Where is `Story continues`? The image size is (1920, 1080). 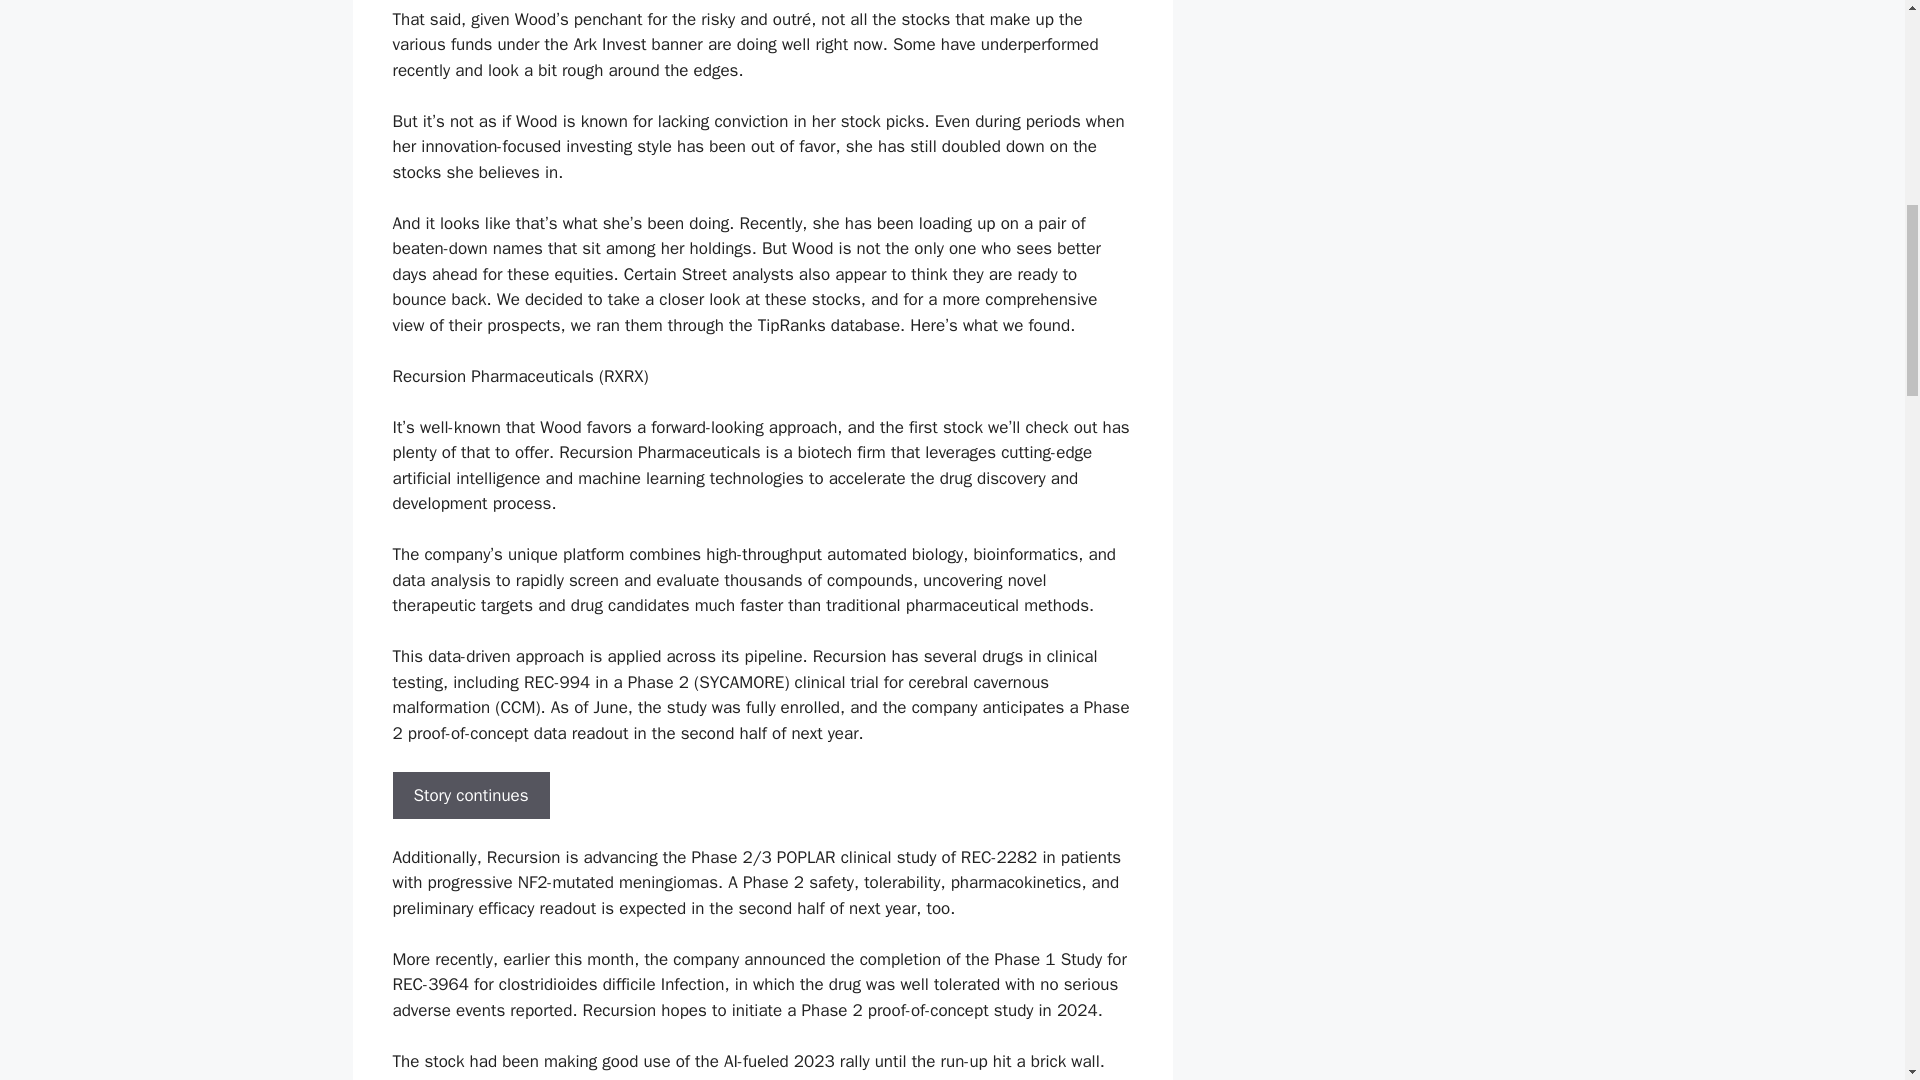 Story continues is located at coordinates (470, 796).